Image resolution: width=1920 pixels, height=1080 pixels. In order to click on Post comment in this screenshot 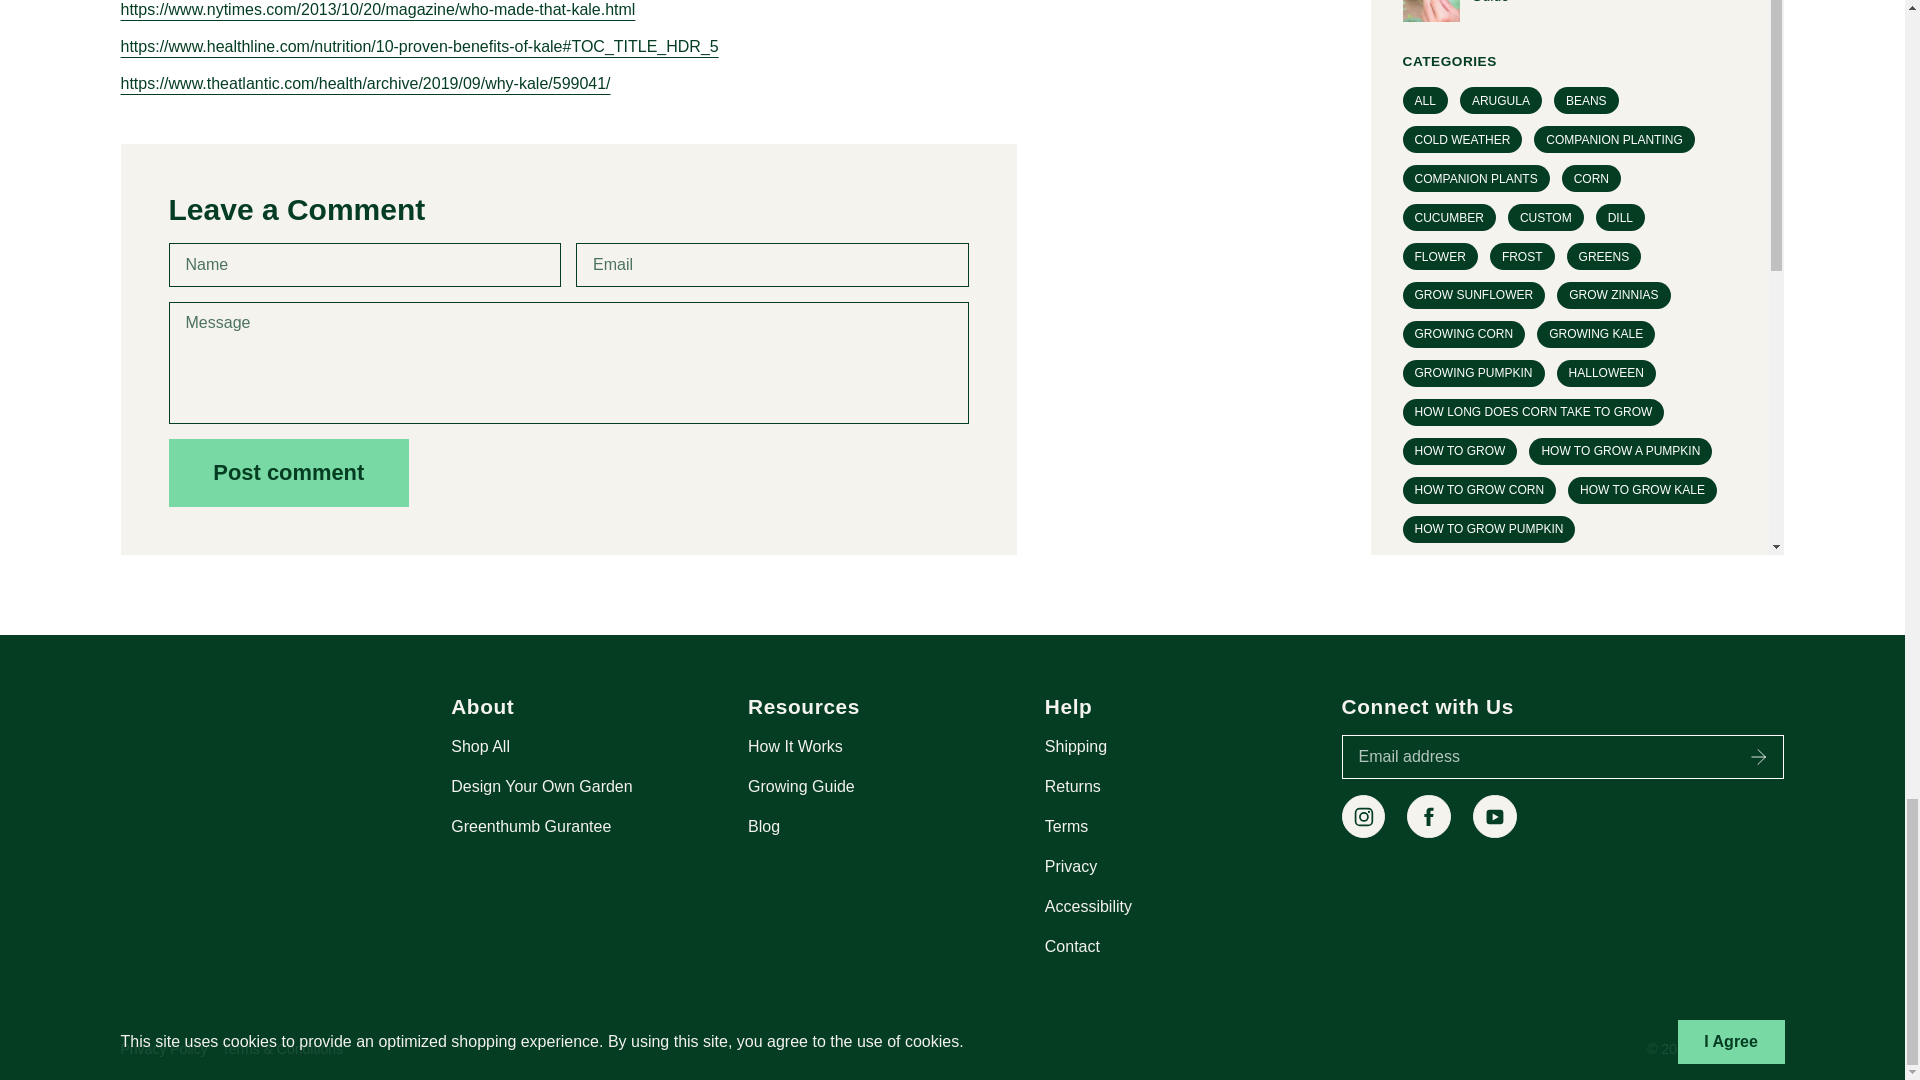, I will do `click(288, 472)`.